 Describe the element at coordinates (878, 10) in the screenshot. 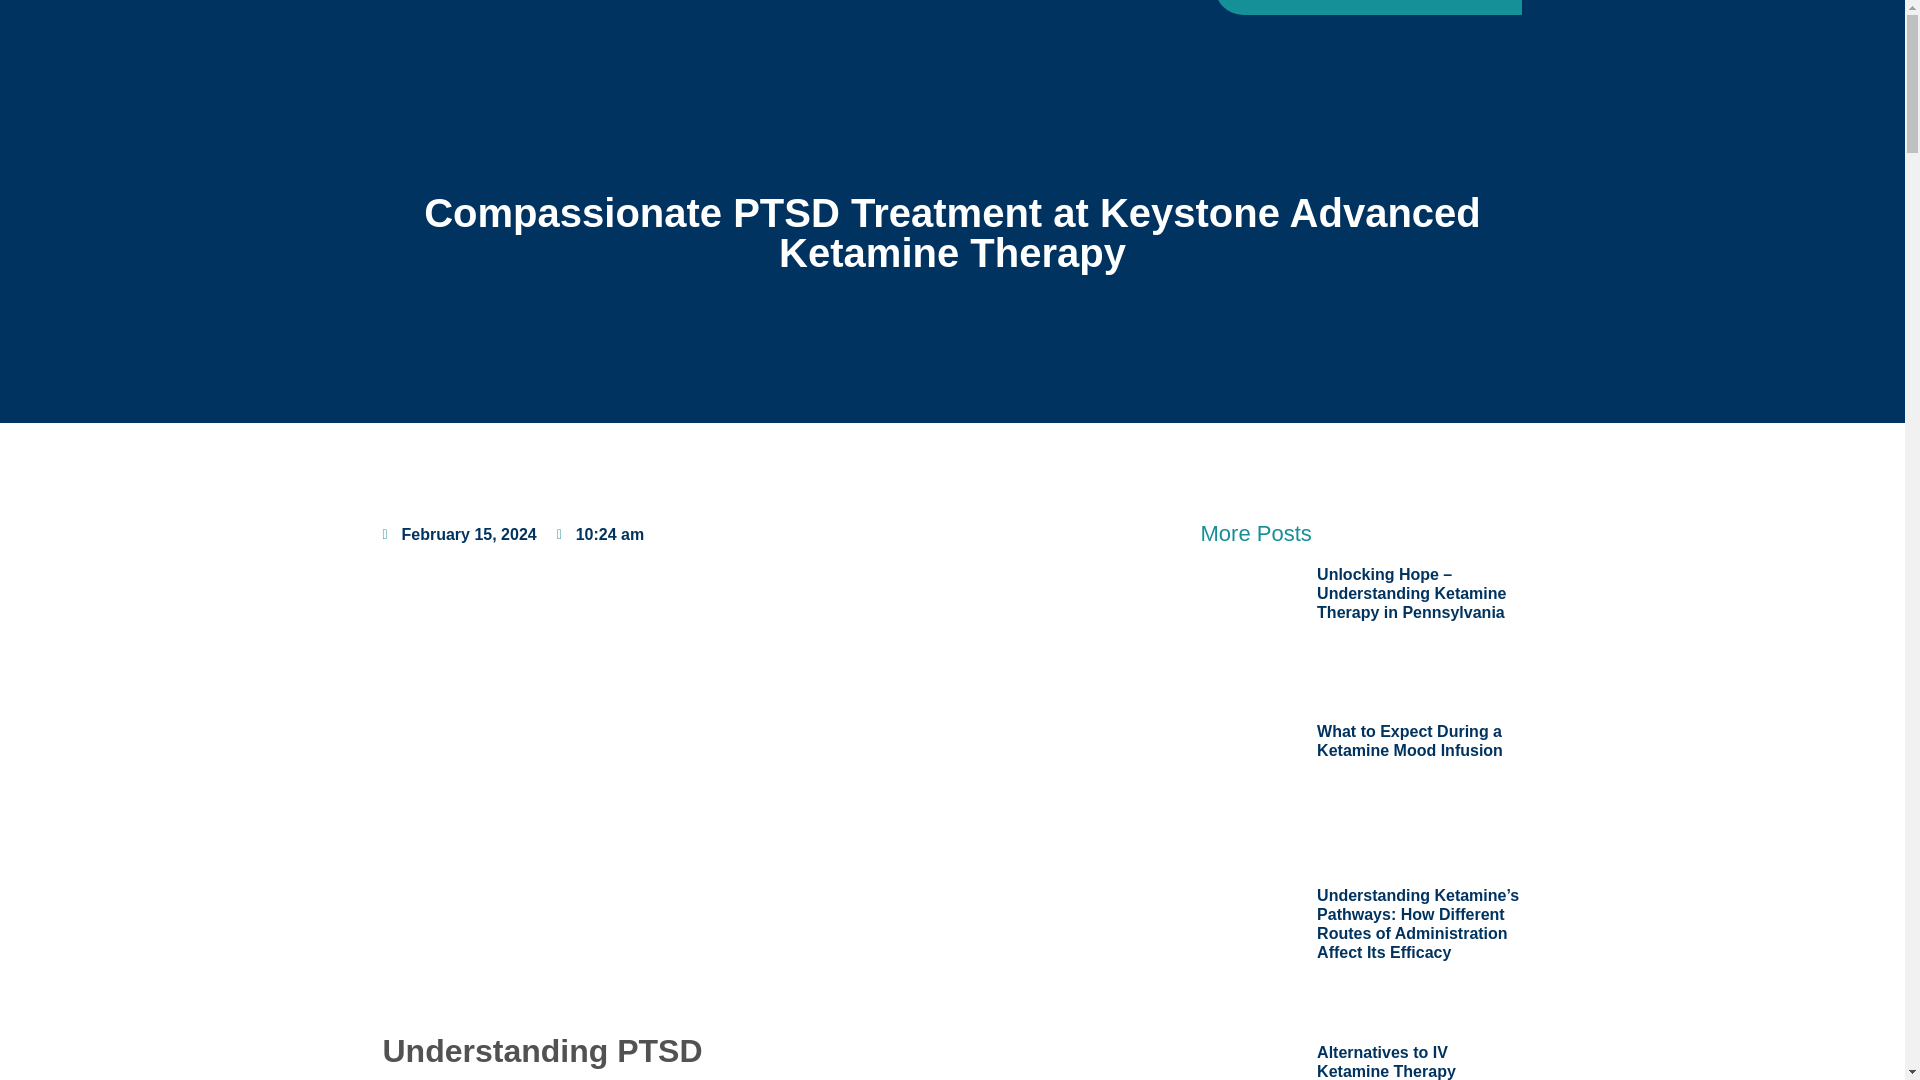

I see `Conditions` at that location.